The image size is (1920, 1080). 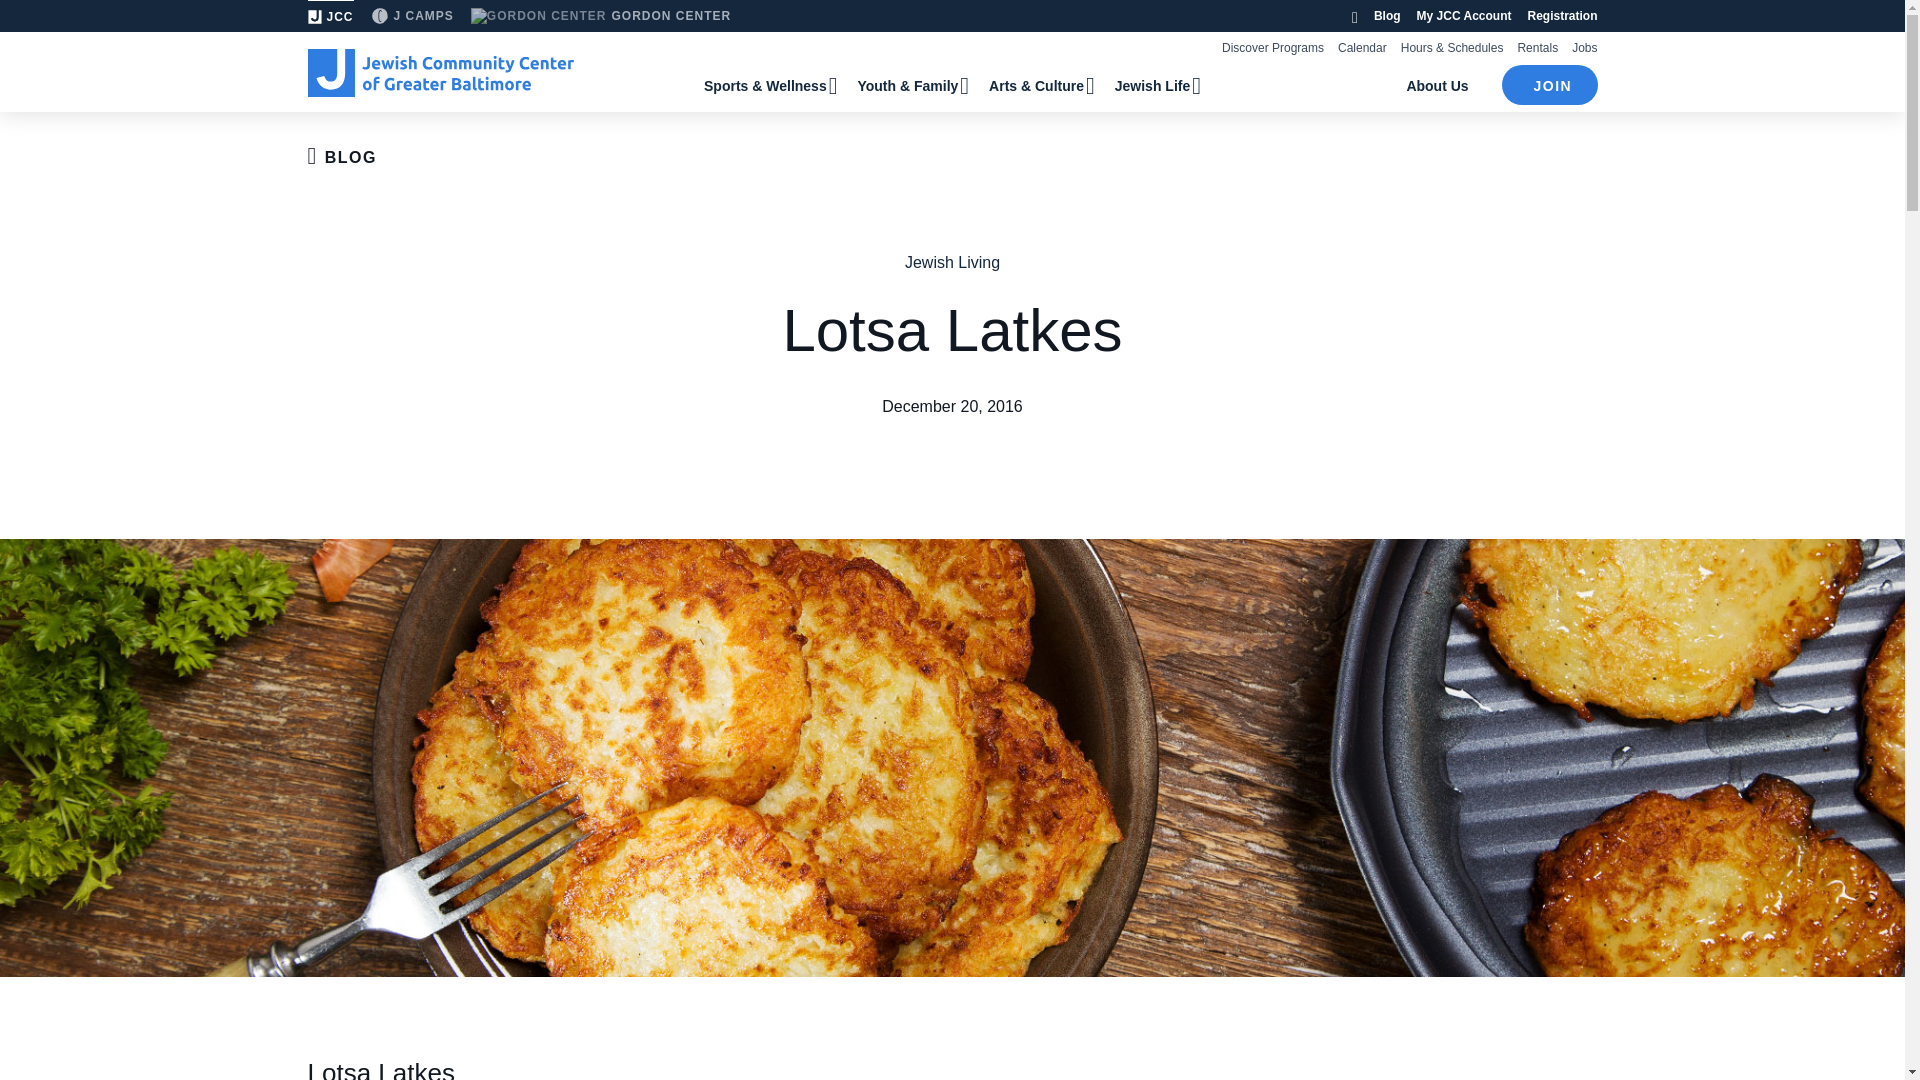 What do you see at coordinates (1272, 48) in the screenshot?
I see `Discover Programs` at bounding box center [1272, 48].